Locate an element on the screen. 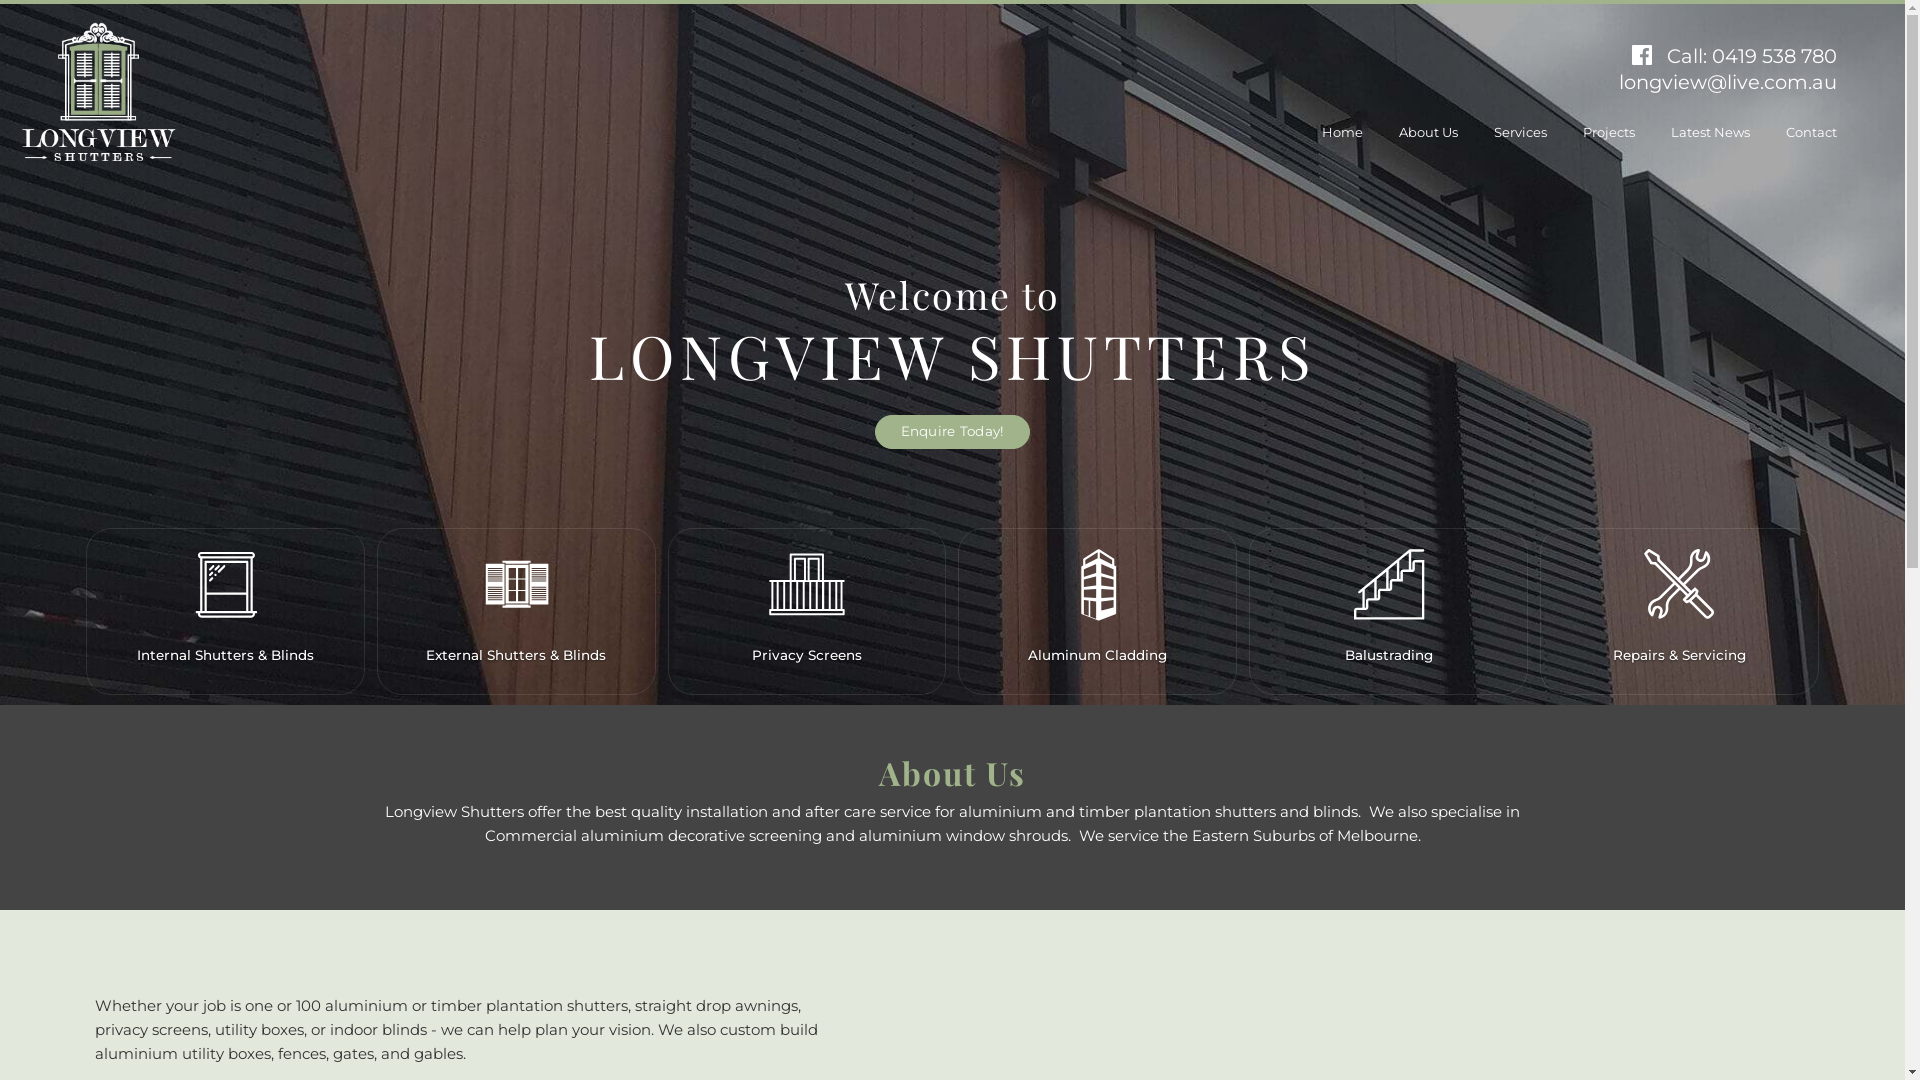  Main menu is located at coordinates (100, 94).